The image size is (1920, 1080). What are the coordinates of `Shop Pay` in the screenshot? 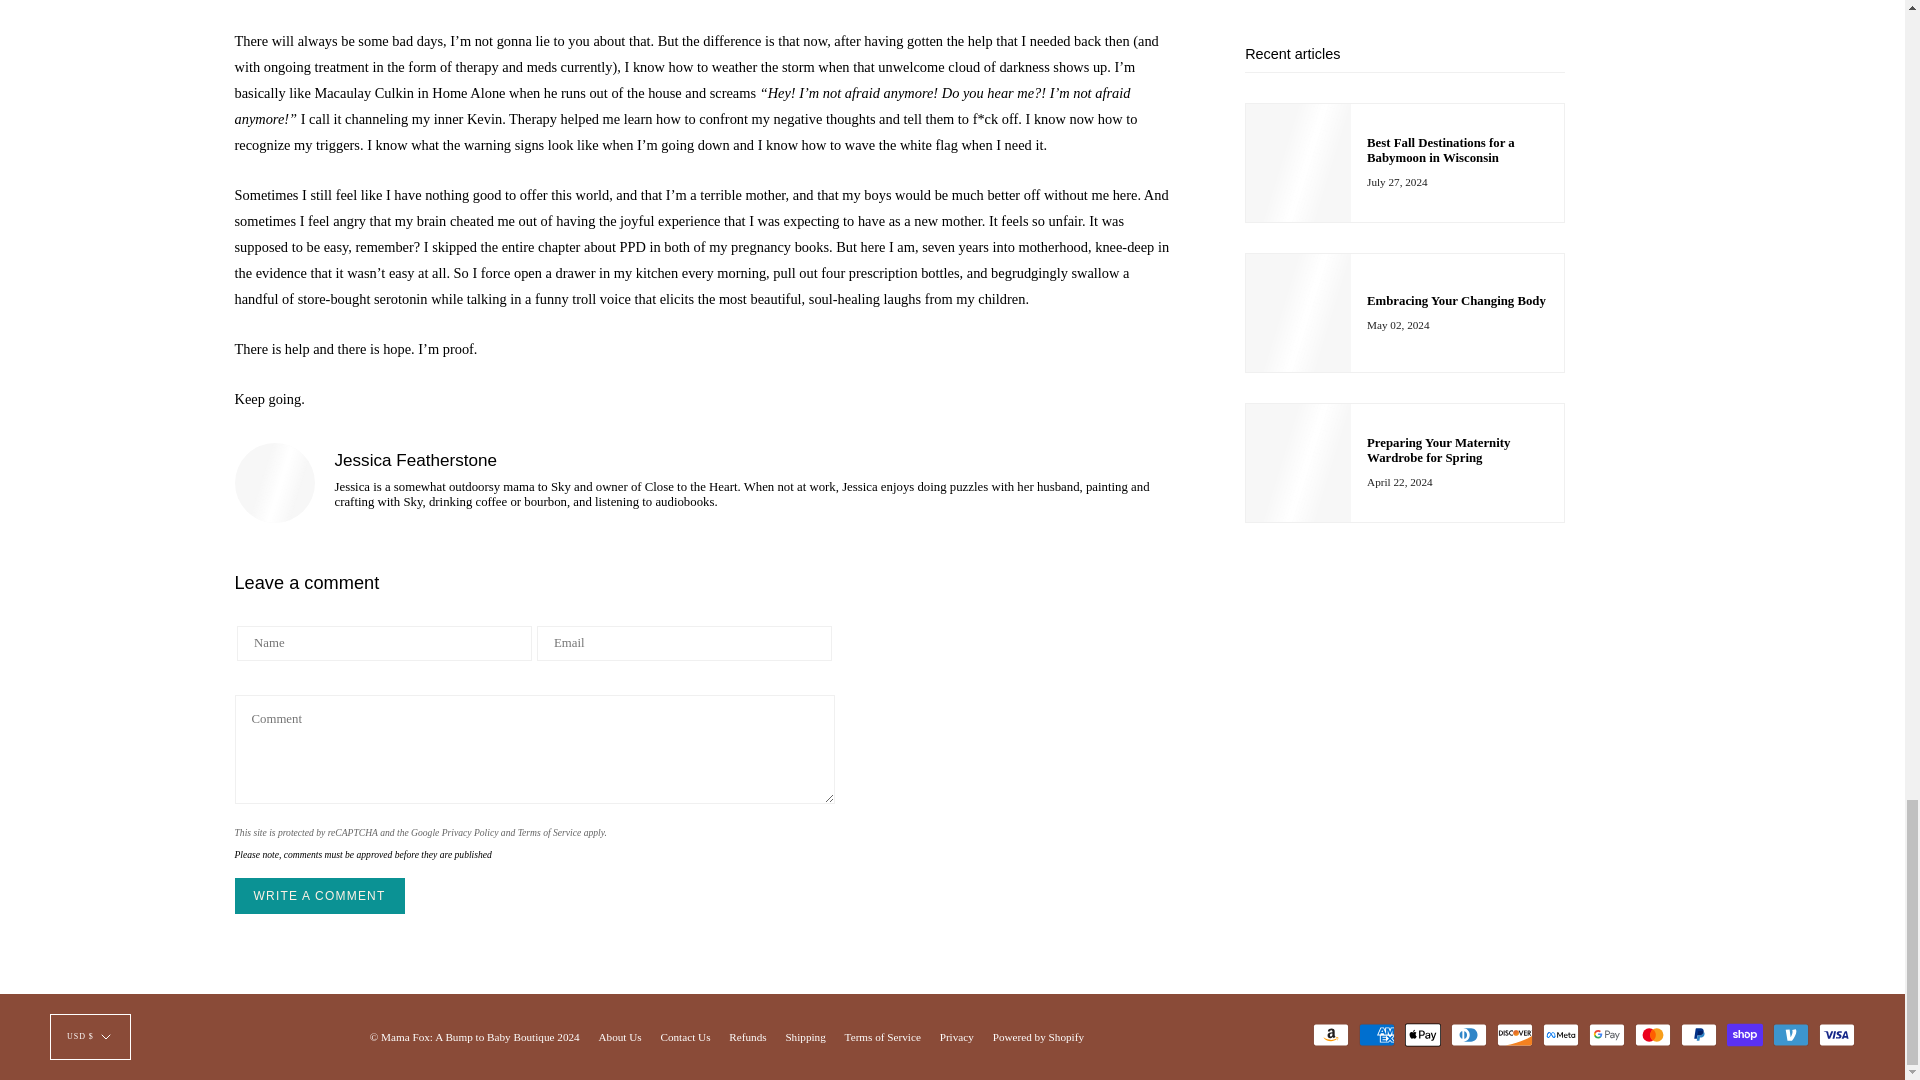 It's located at (1744, 1034).